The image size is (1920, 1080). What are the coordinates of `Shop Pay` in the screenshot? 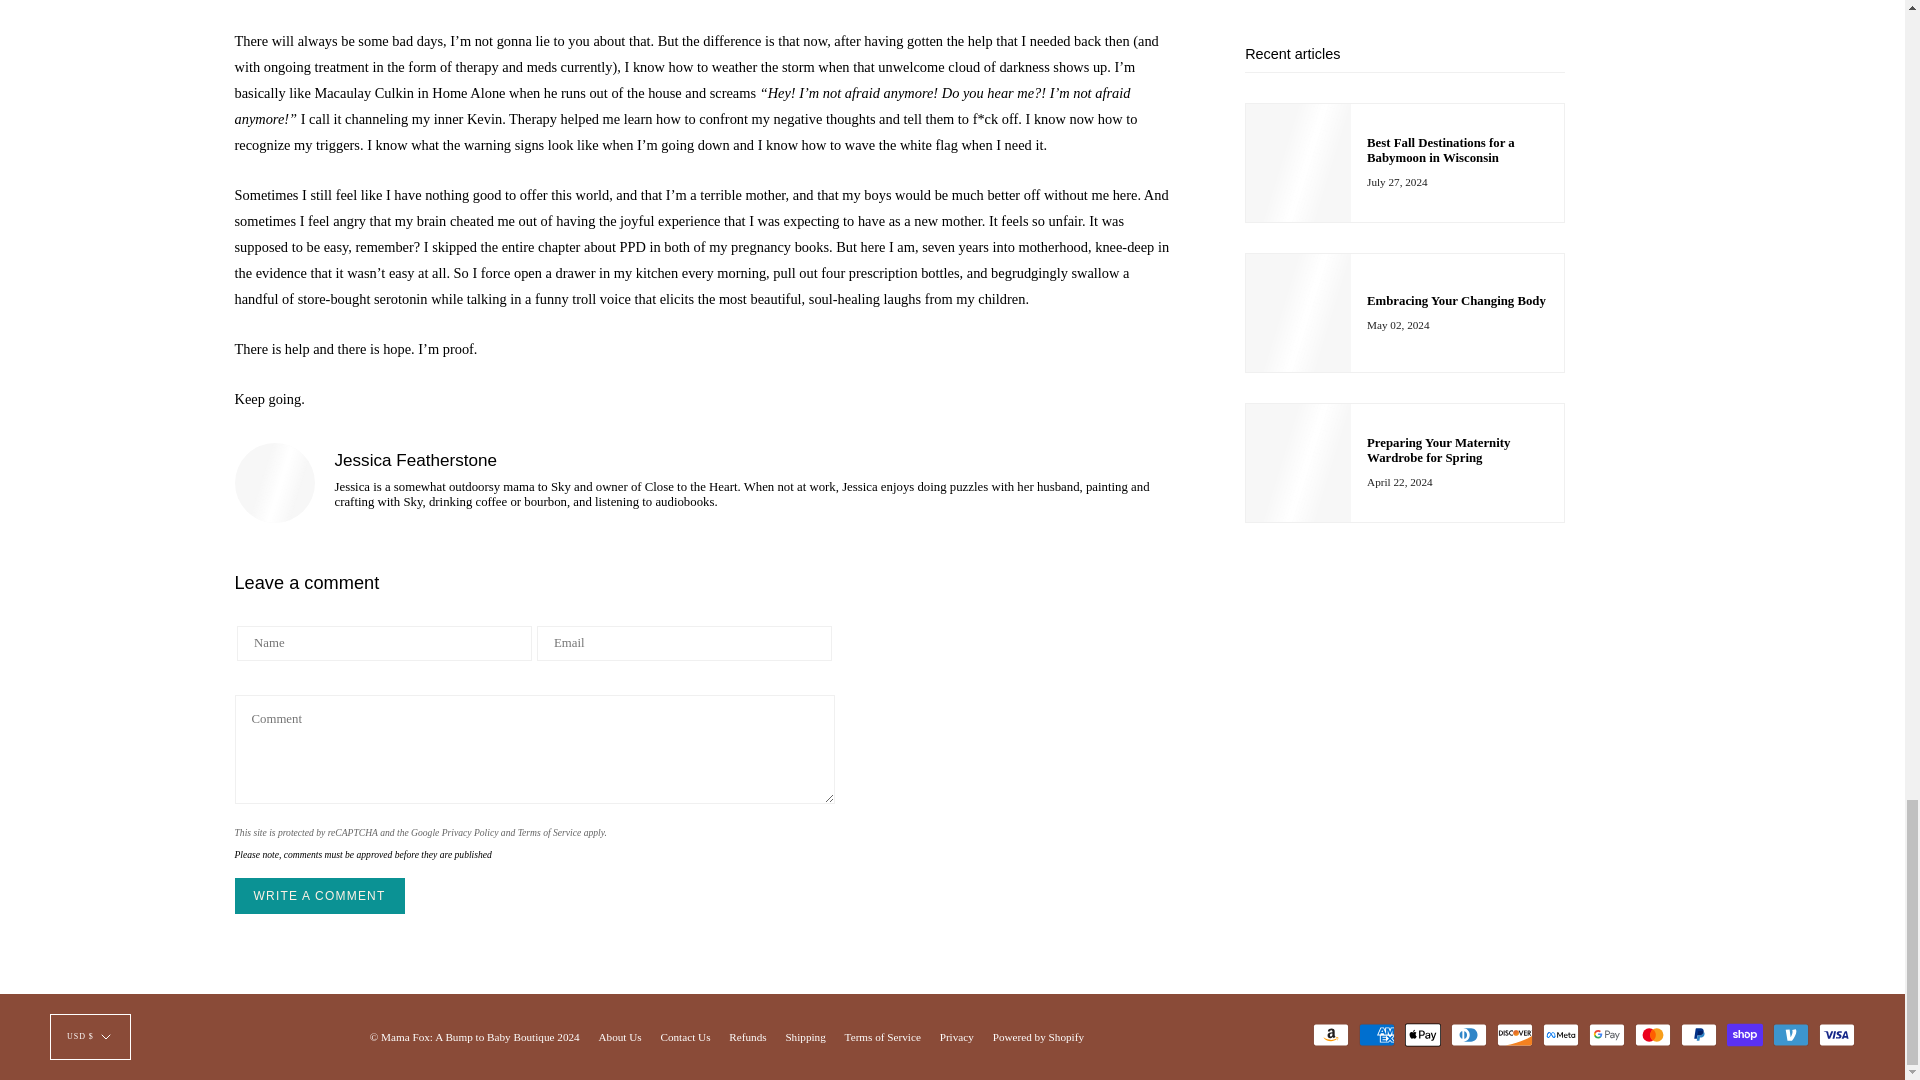 It's located at (1744, 1034).